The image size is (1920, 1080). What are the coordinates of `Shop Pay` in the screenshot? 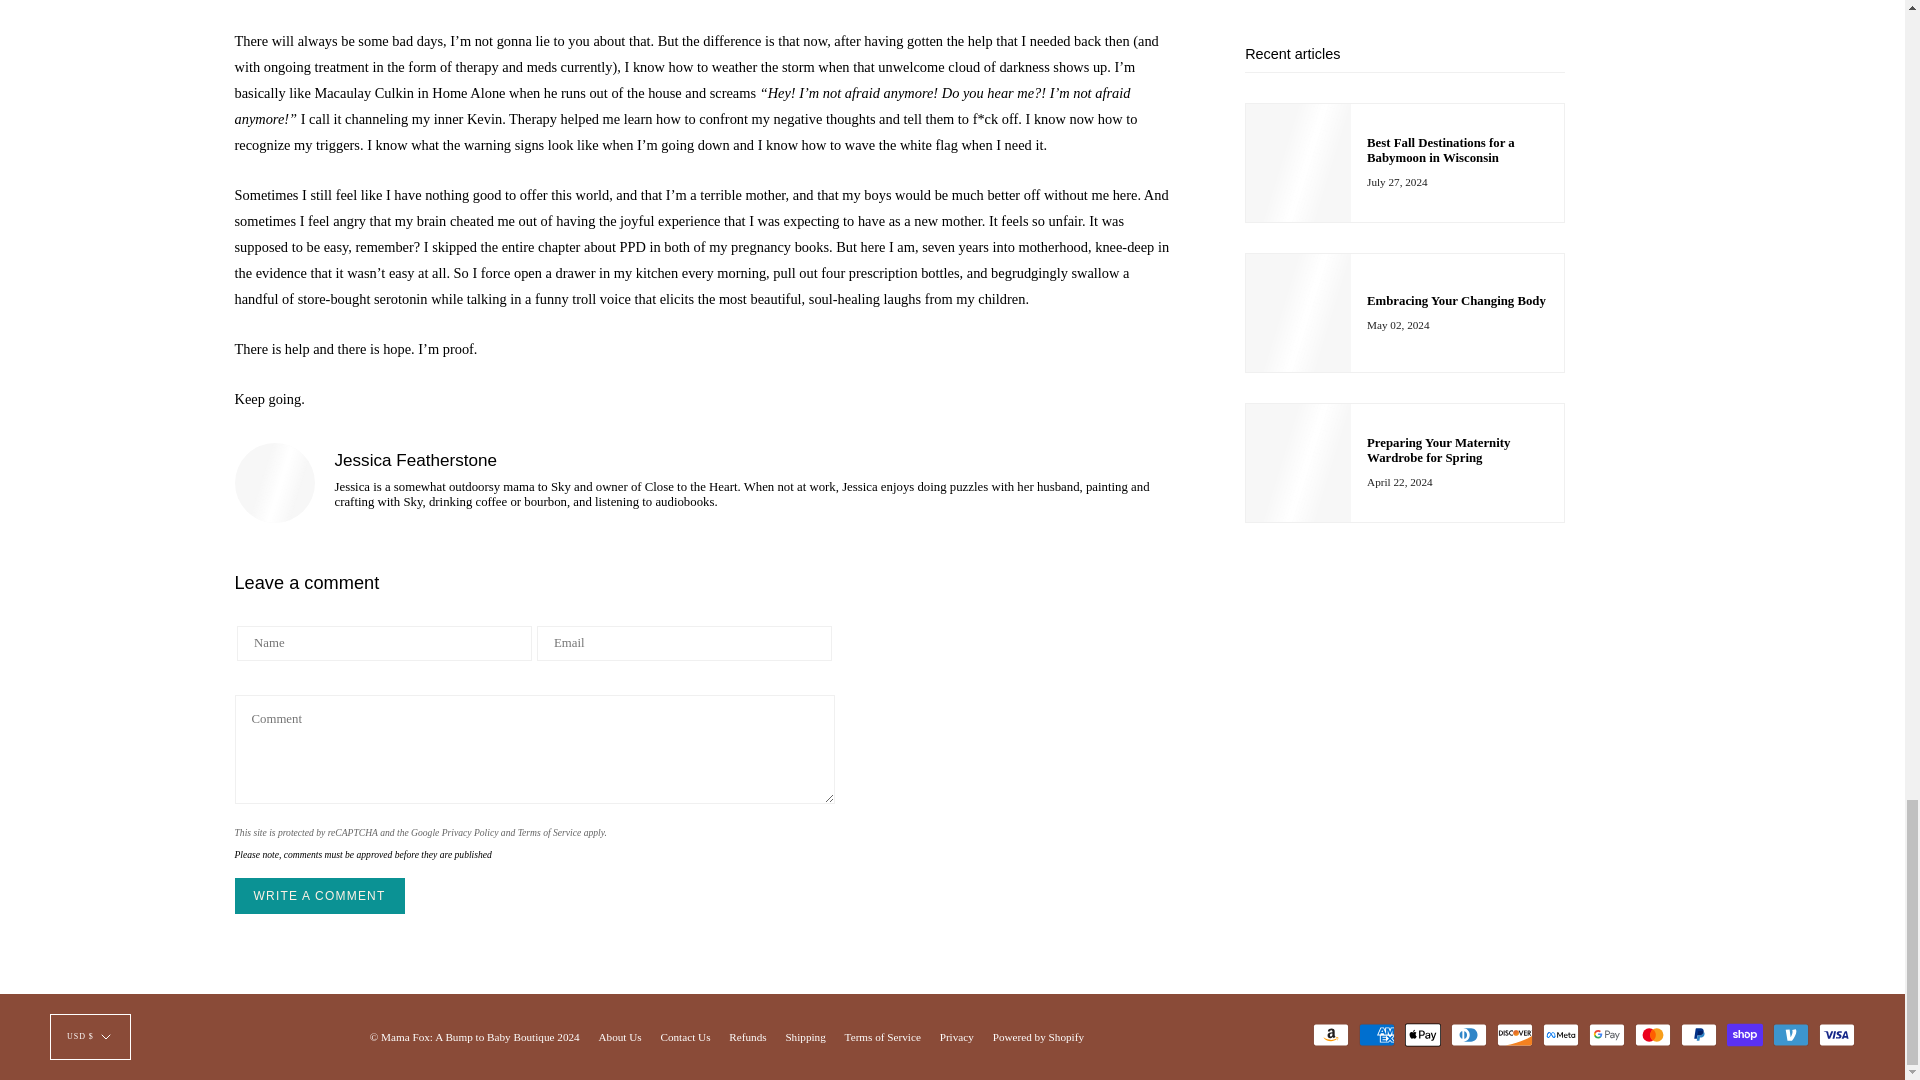 It's located at (1744, 1034).